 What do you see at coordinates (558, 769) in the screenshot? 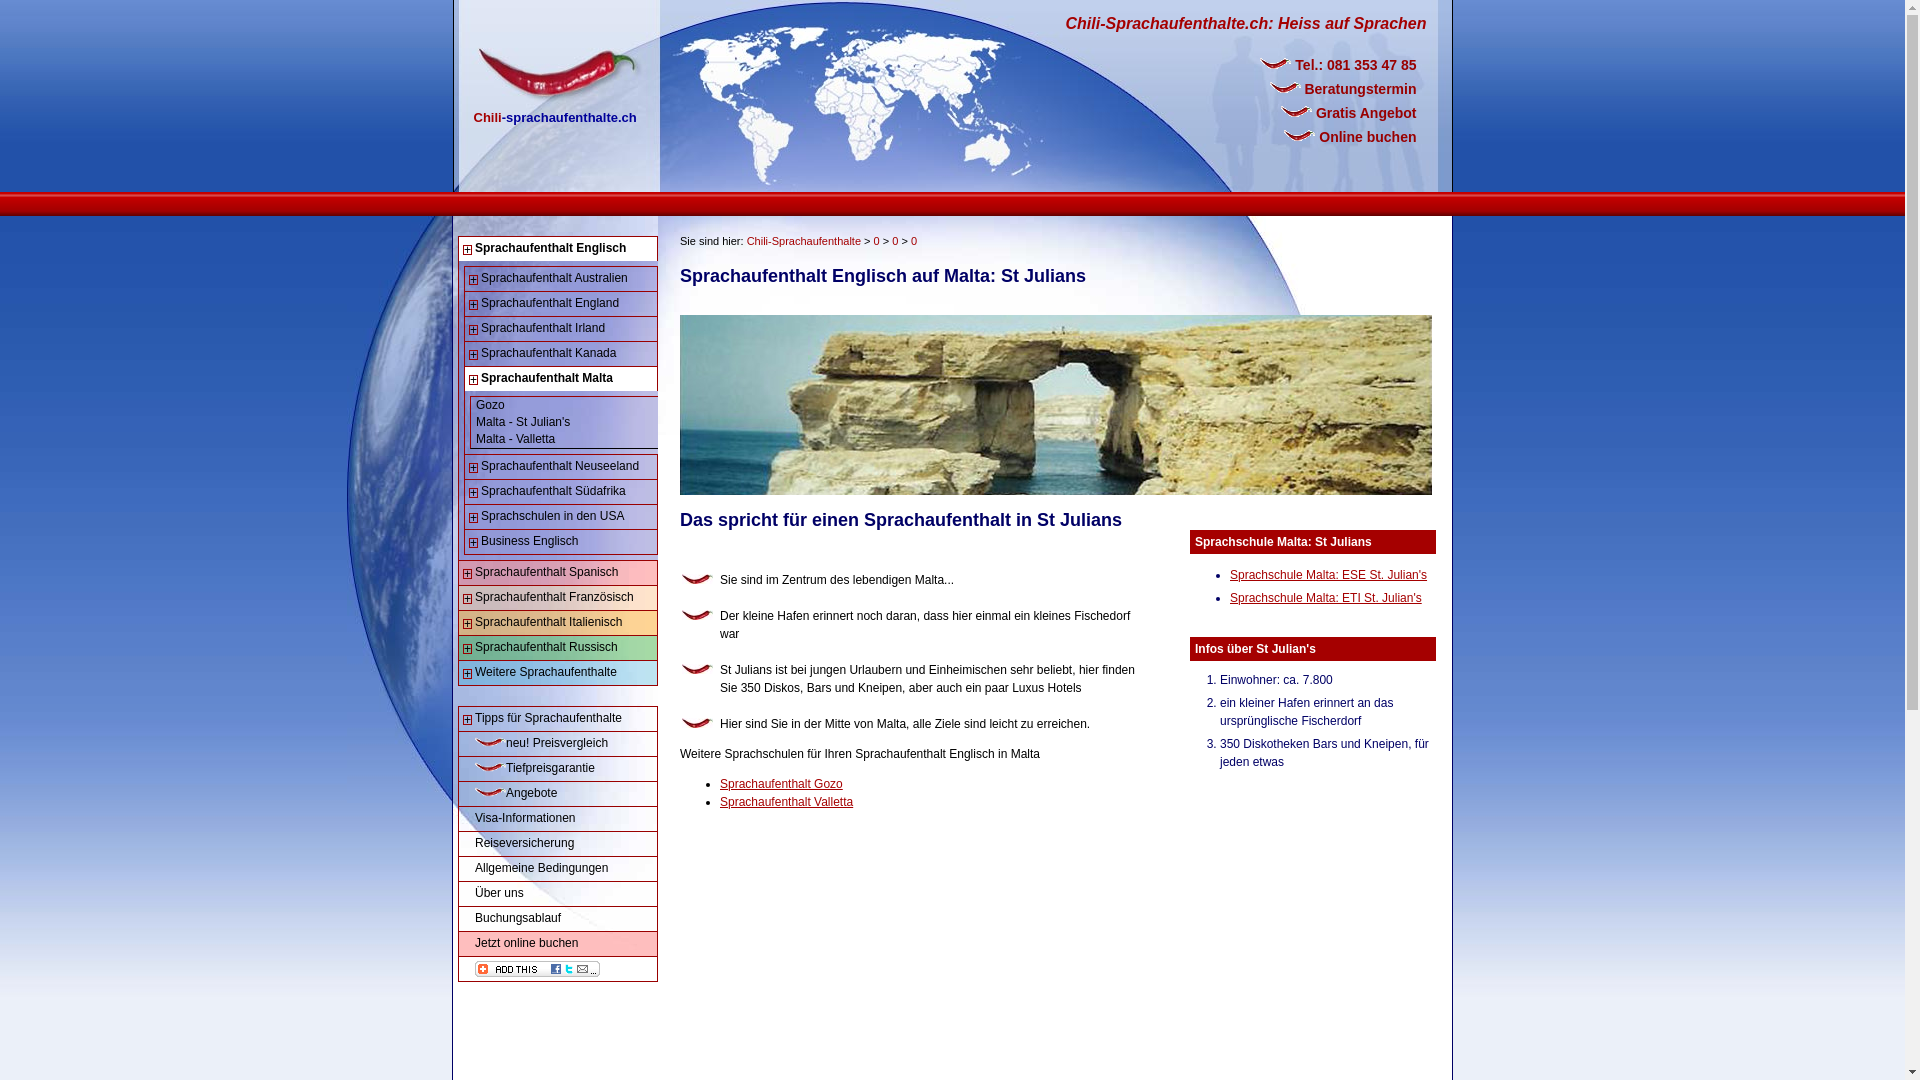
I see `Tiefpreisgarantie` at bounding box center [558, 769].